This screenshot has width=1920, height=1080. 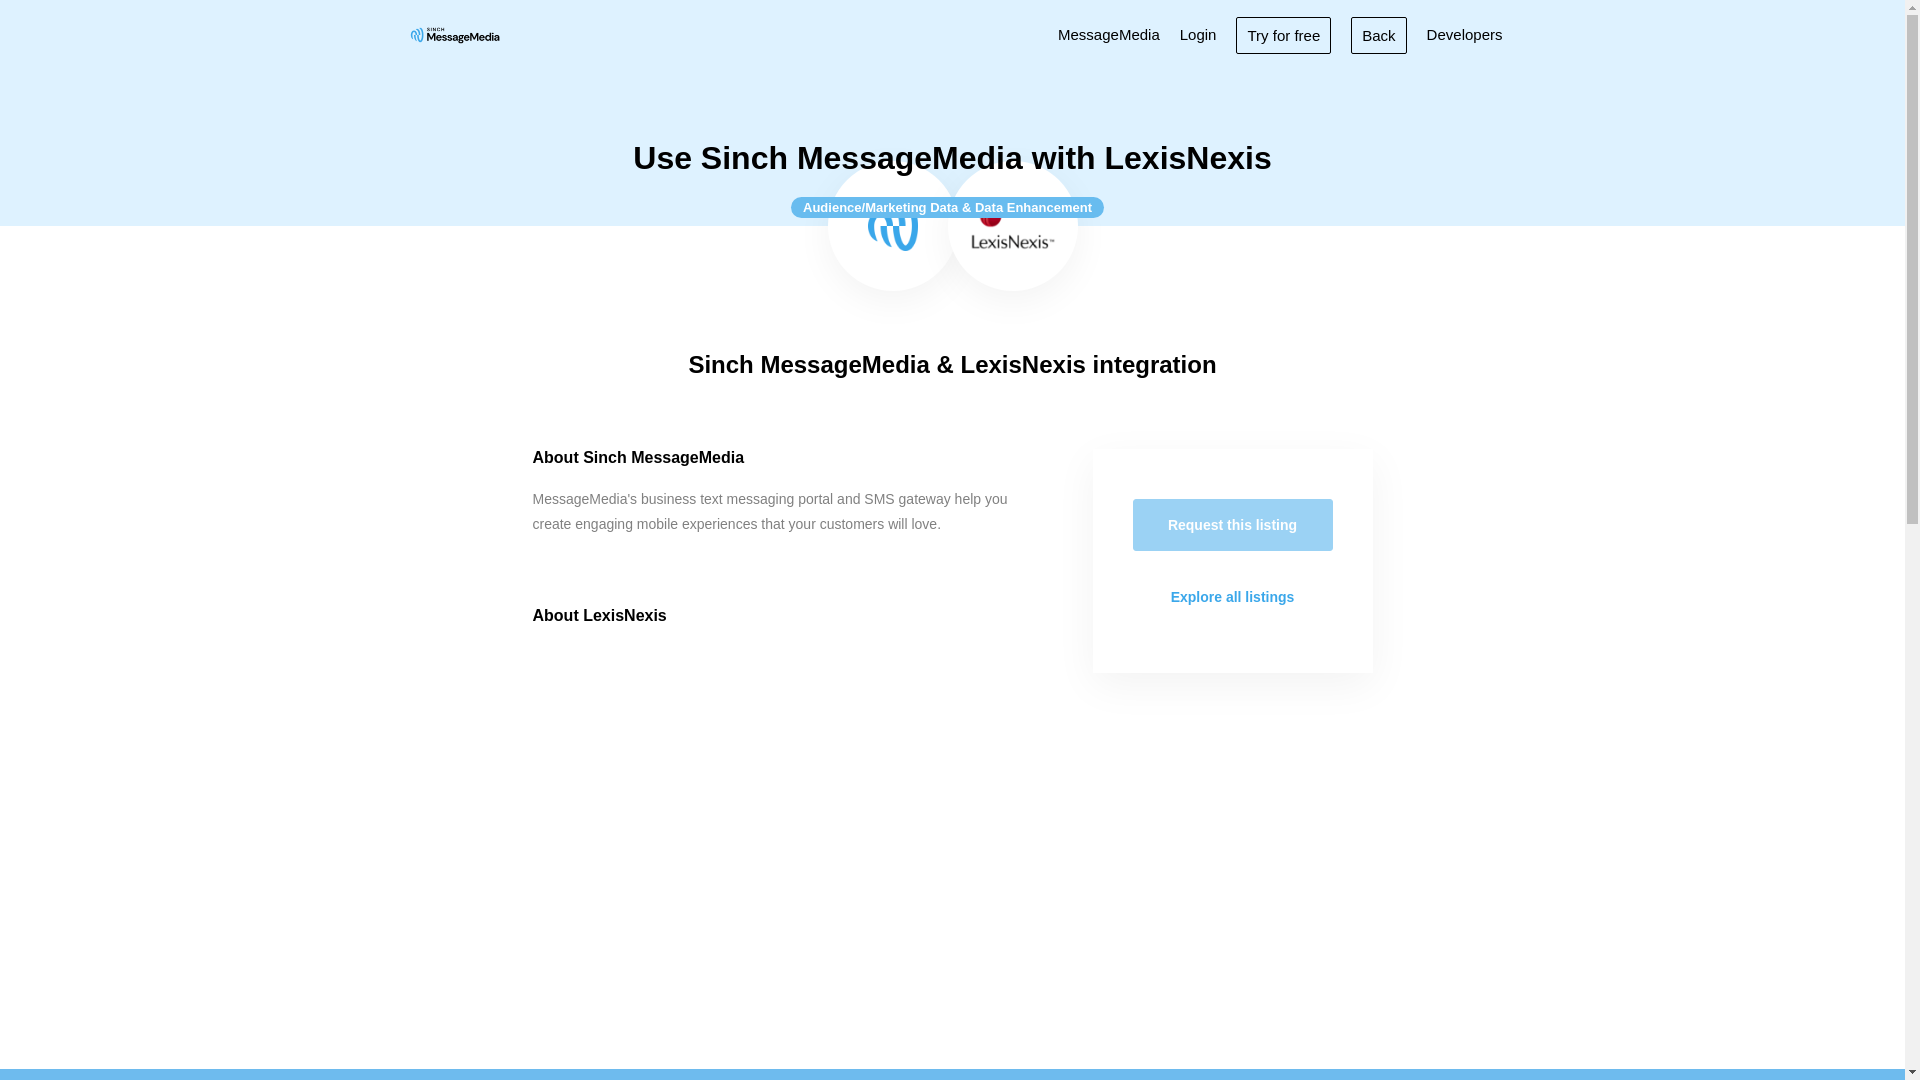 I want to click on Back, so click(x=1378, y=34).